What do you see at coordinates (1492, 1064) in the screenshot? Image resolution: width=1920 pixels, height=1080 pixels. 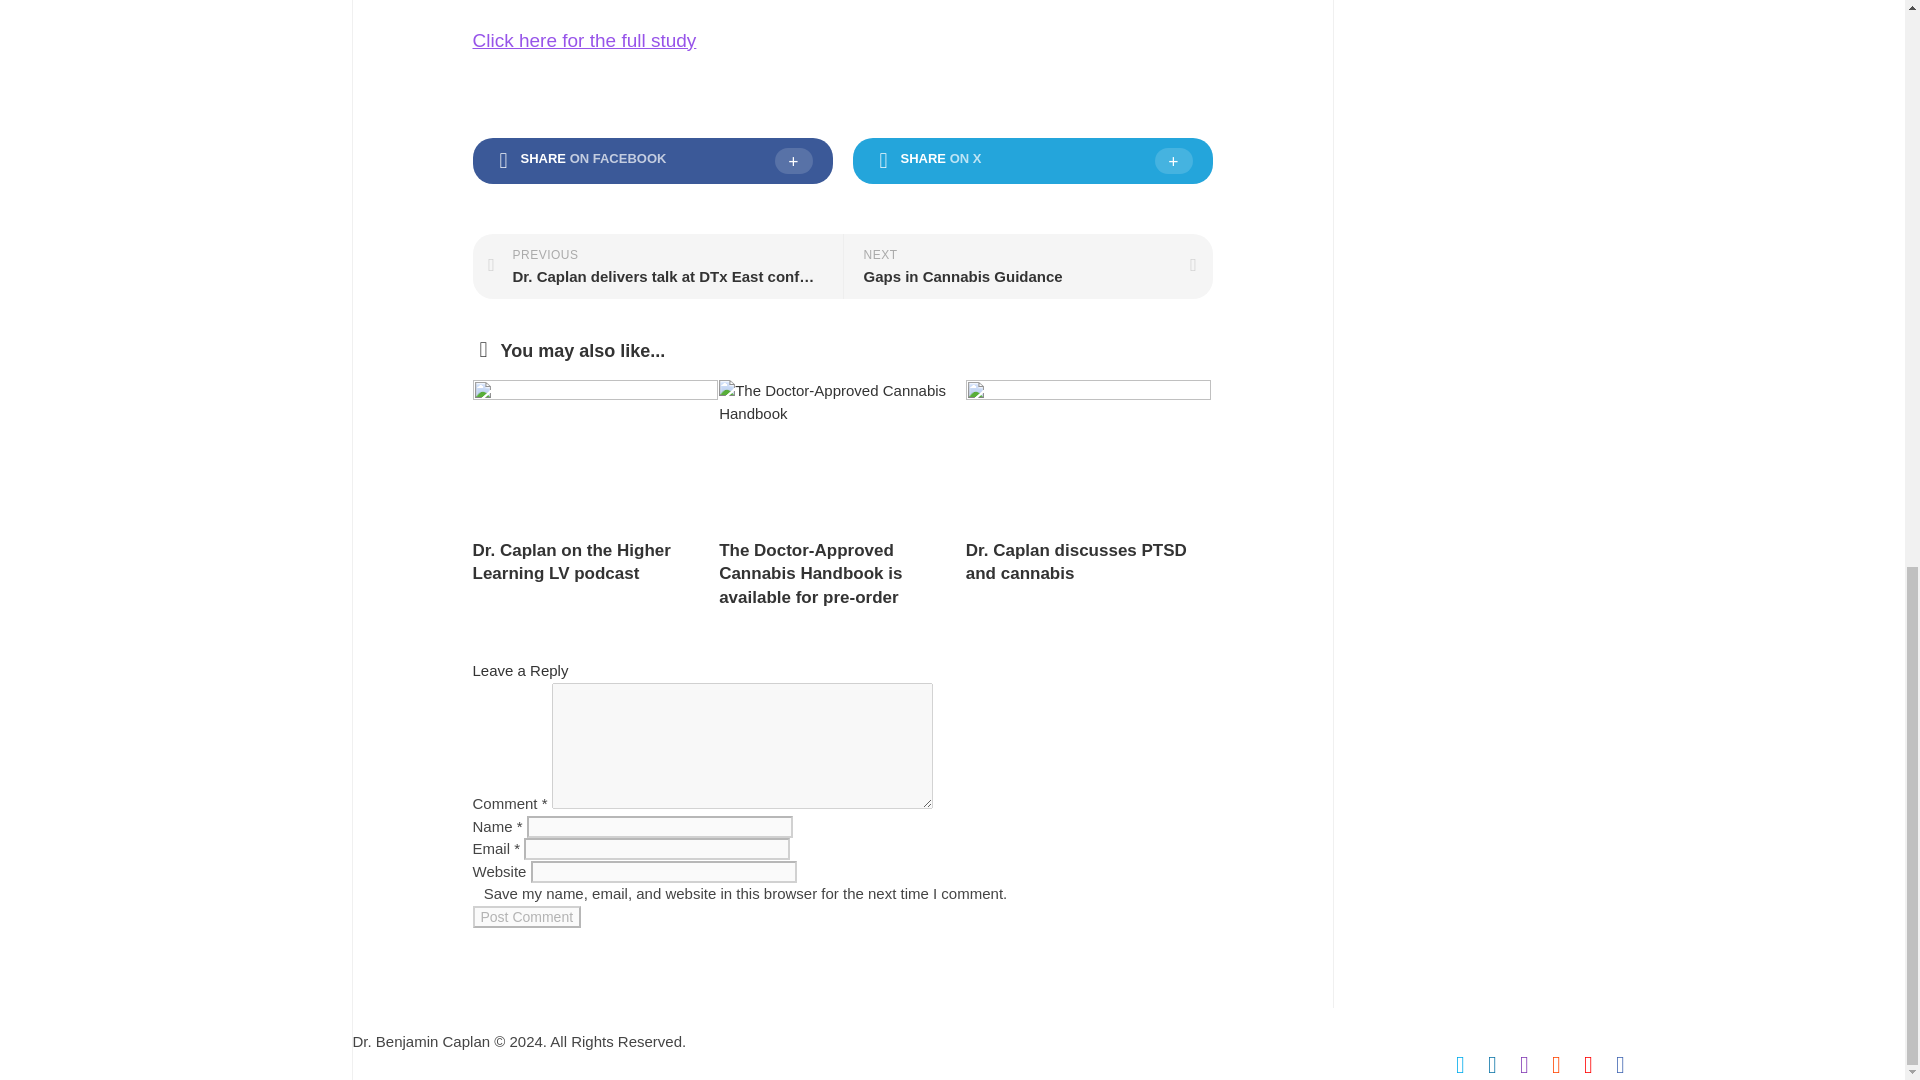 I see `LinkedIn` at bounding box center [1492, 1064].